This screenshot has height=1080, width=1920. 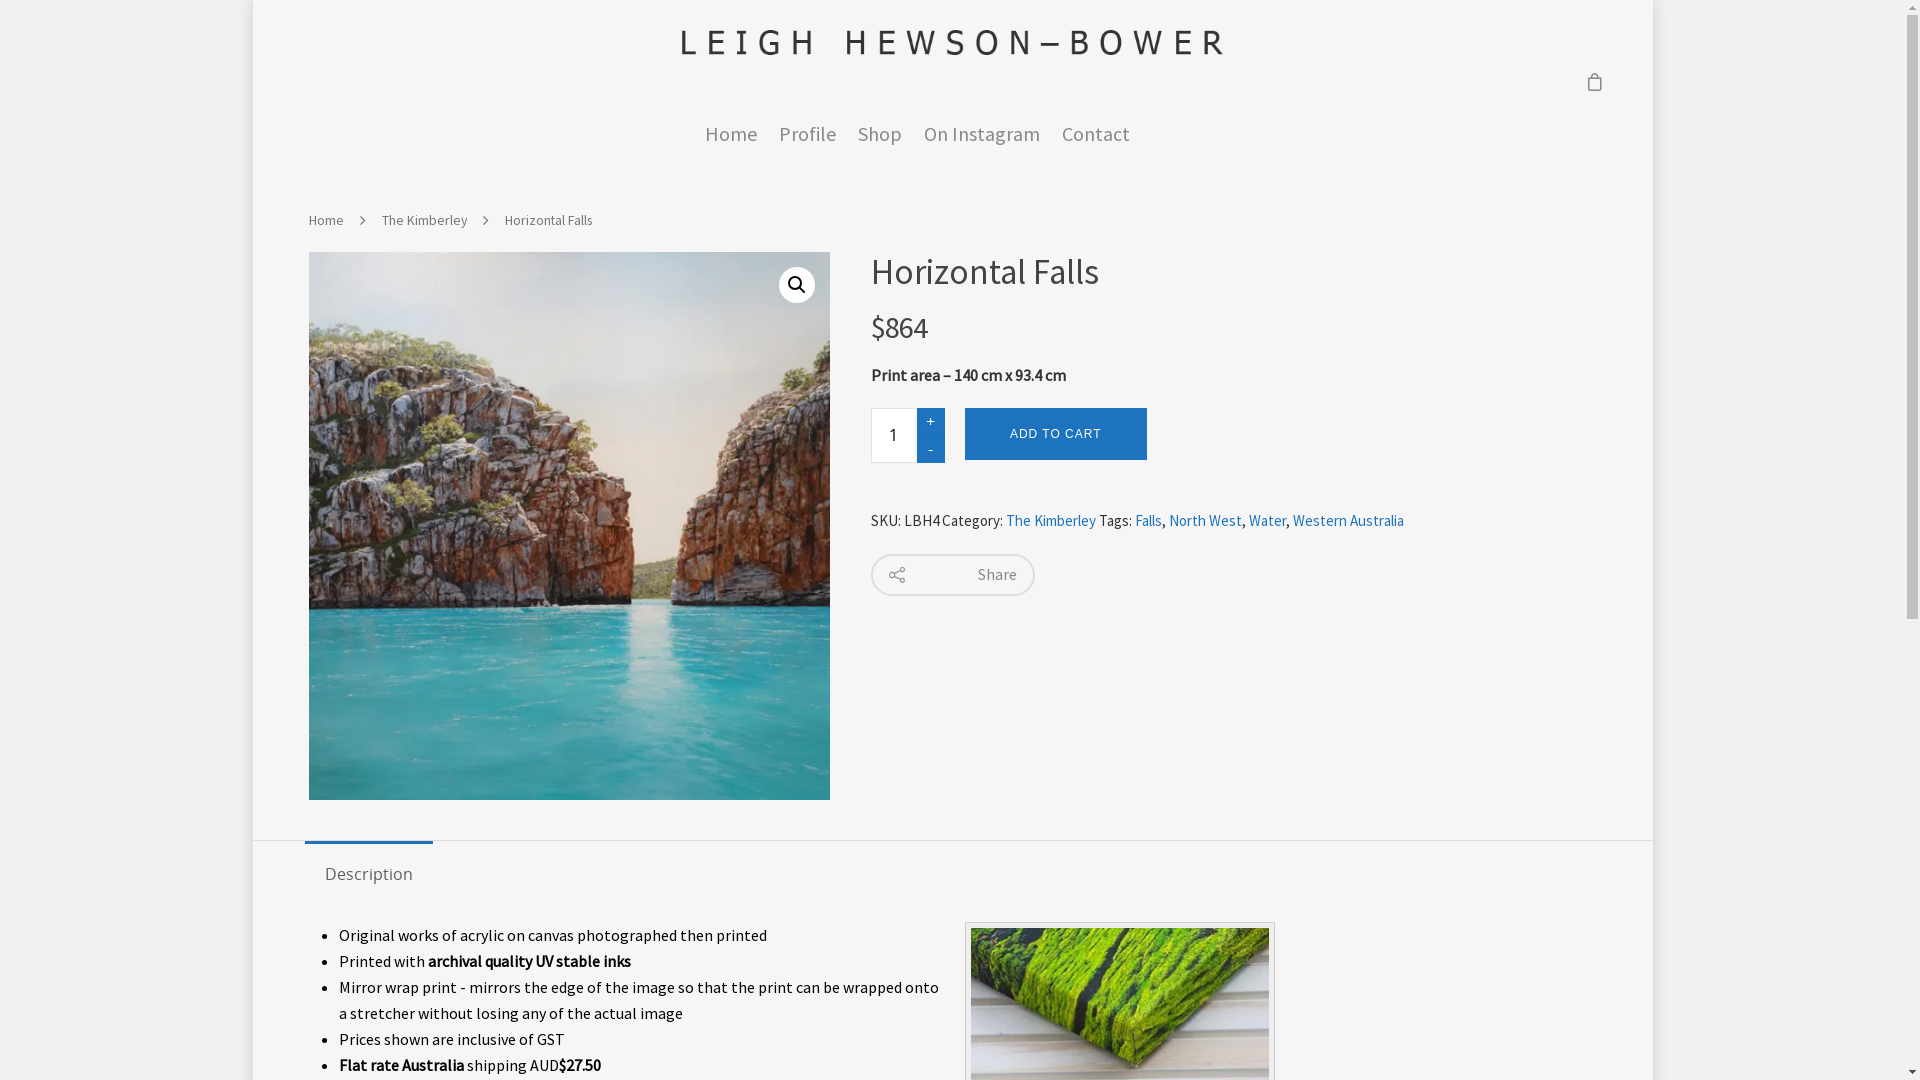 What do you see at coordinates (953, 575) in the screenshot?
I see `Share` at bounding box center [953, 575].